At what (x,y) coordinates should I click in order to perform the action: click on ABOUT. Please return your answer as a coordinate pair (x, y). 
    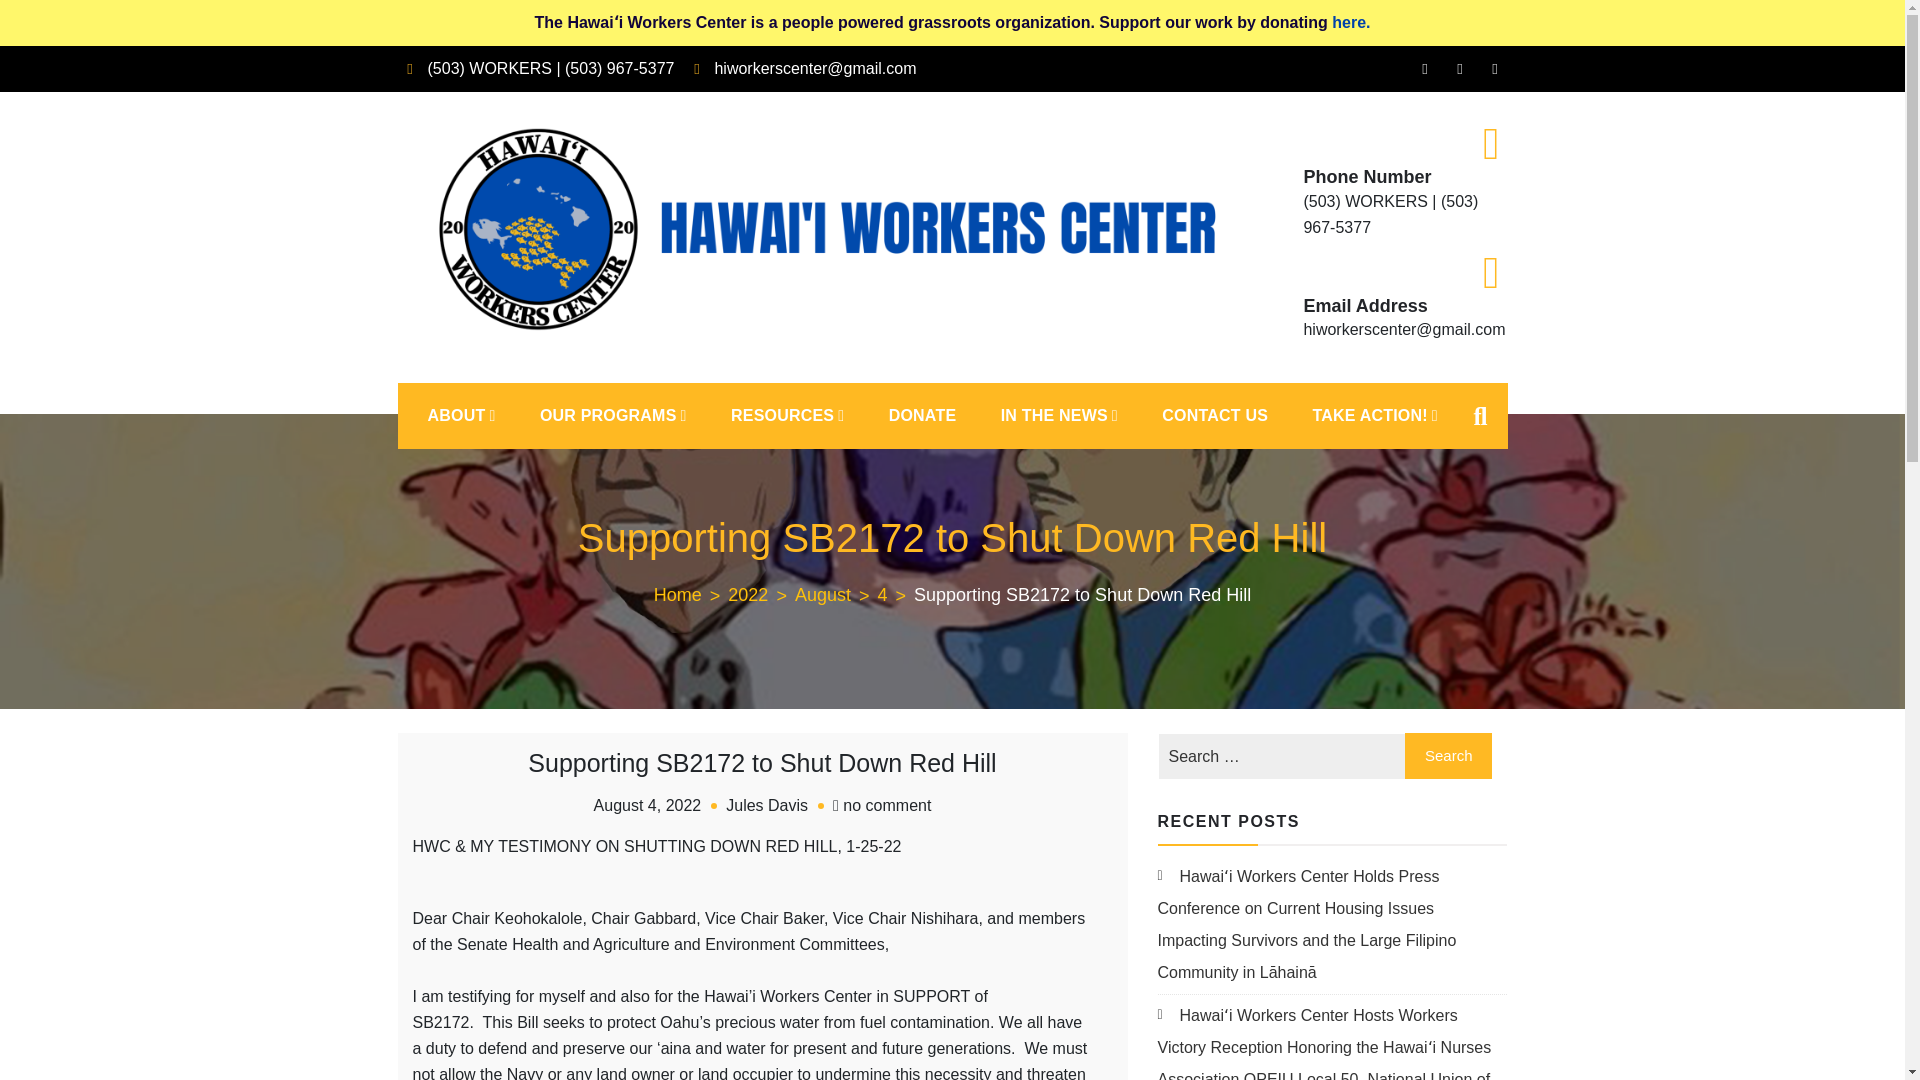
    Looking at the image, I should click on (462, 416).